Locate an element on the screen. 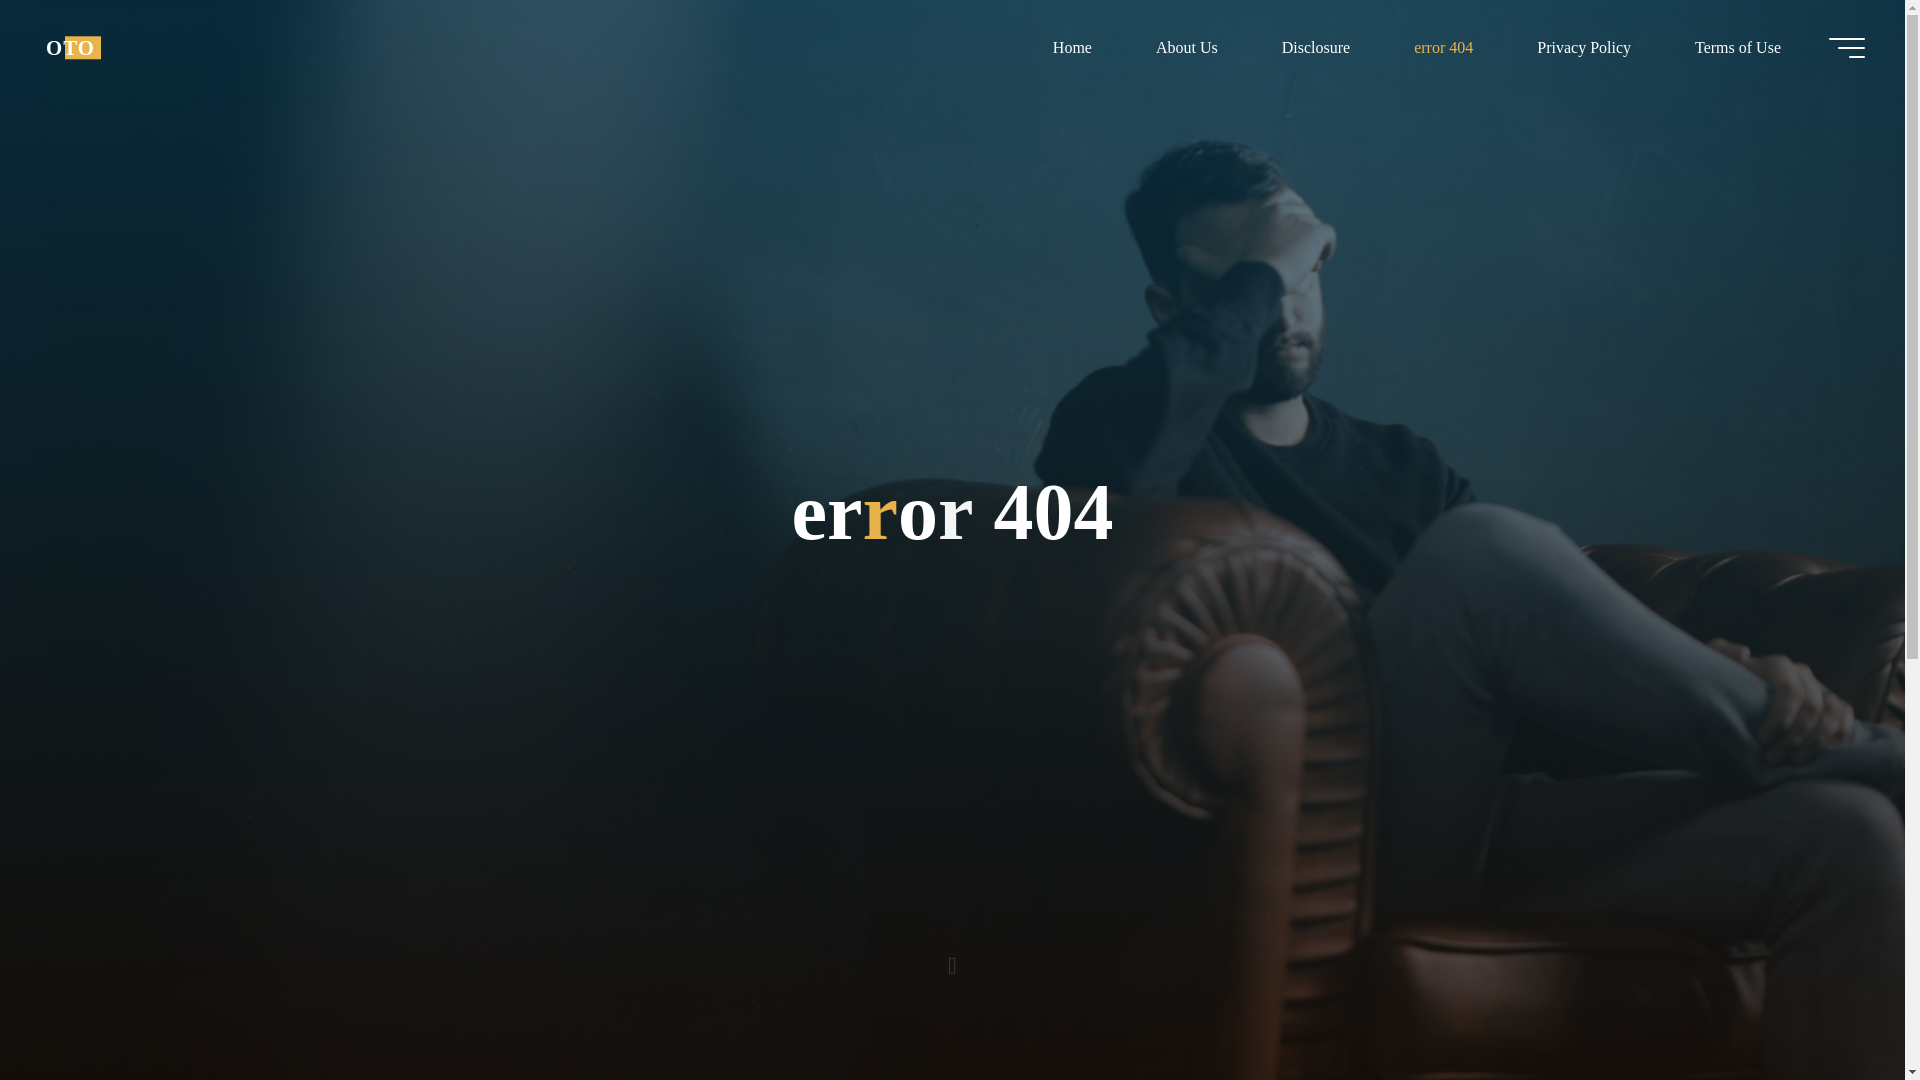 The height and width of the screenshot is (1080, 1920). About Us is located at coordinates (1186, 47).